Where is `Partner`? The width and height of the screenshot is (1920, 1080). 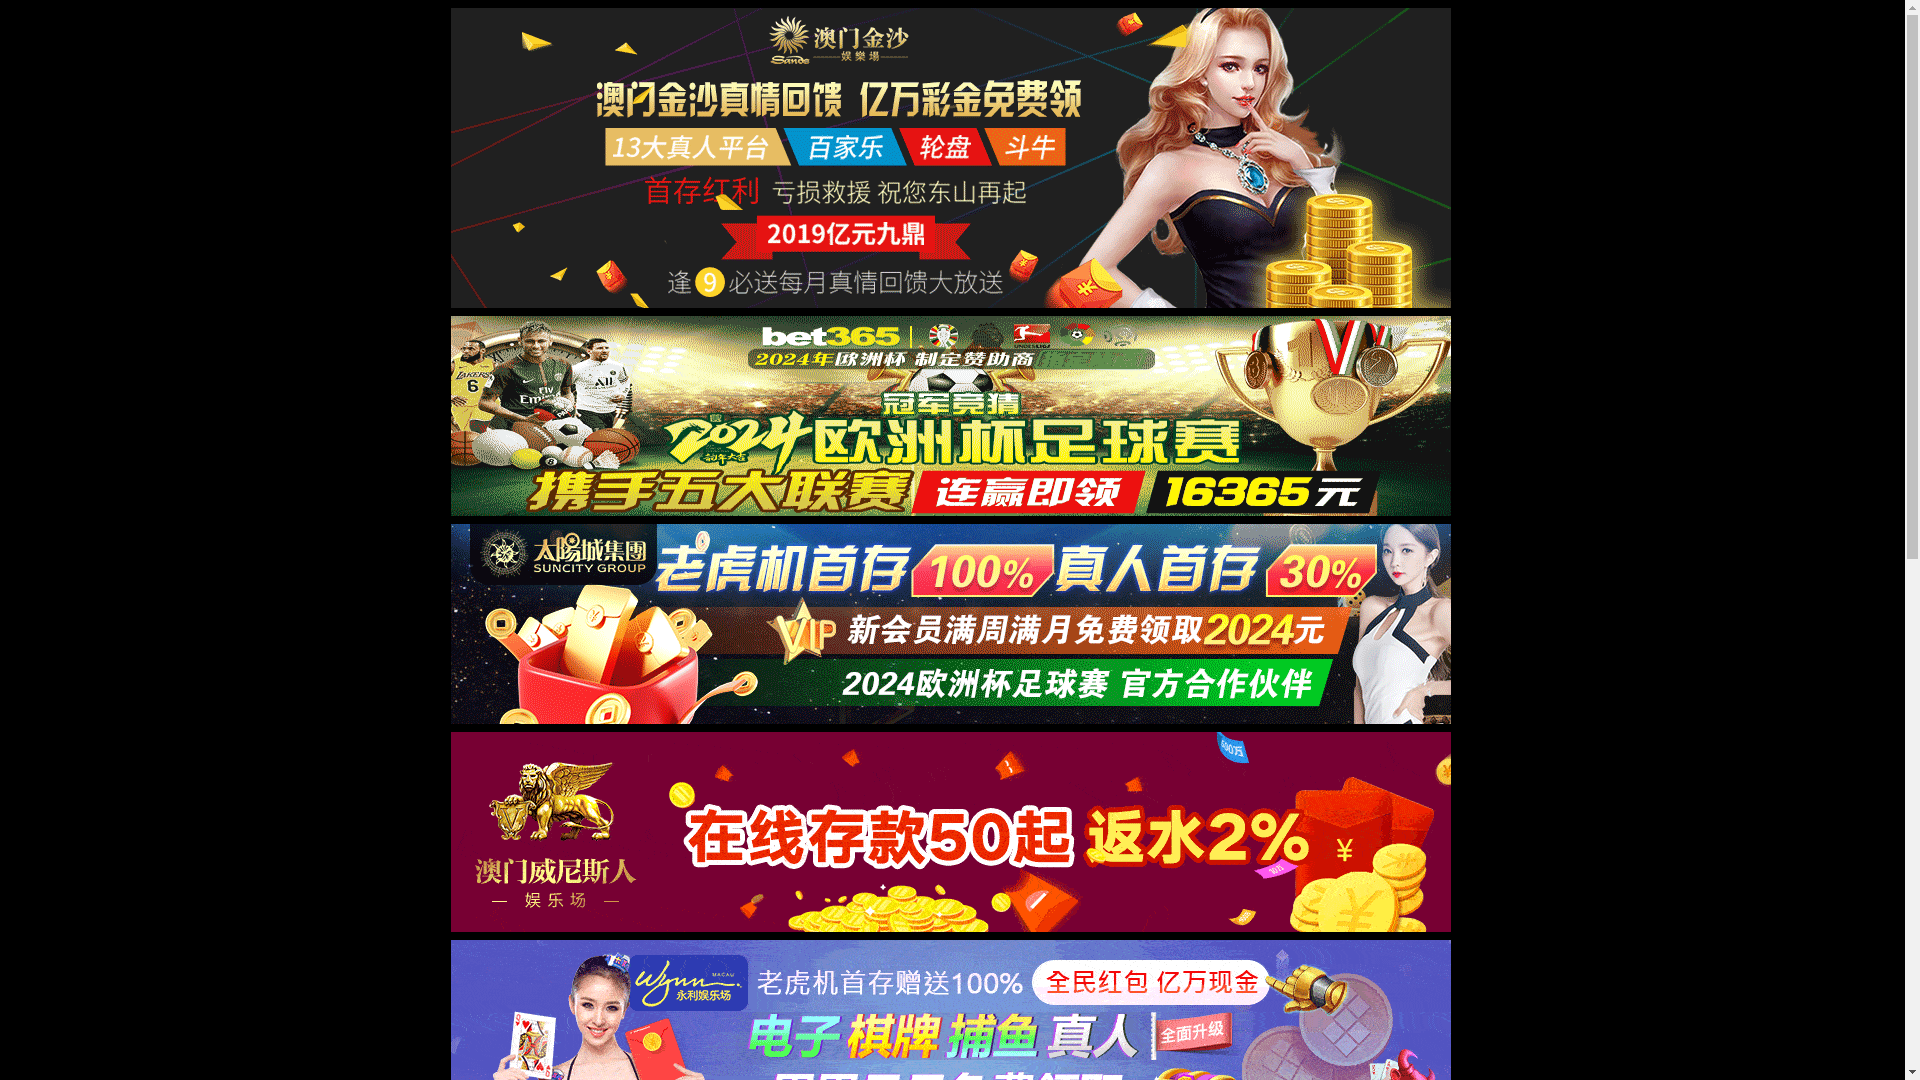
Partner is located at coordinates (1111, 41).